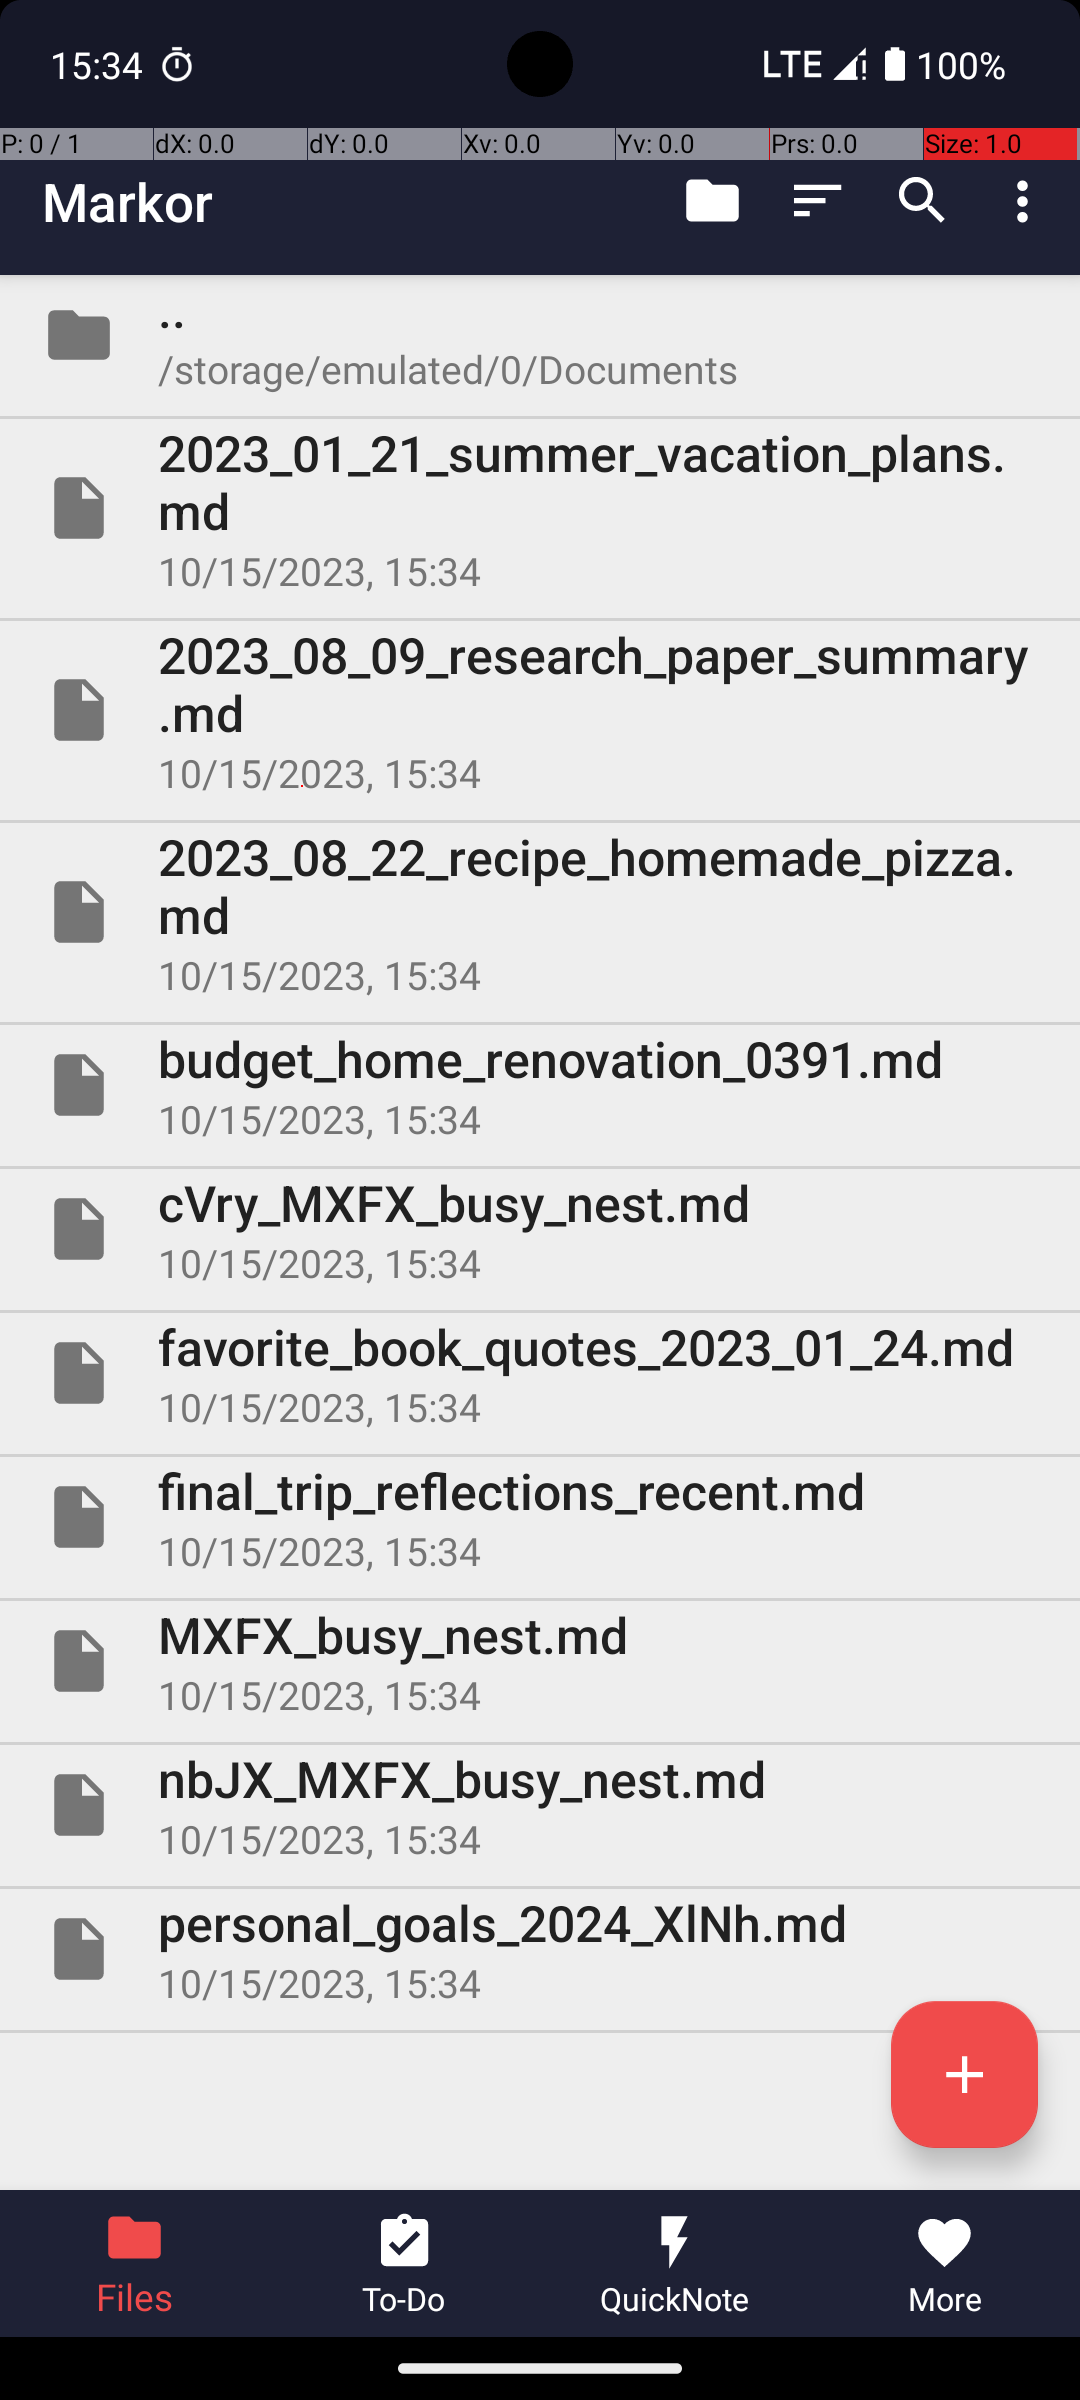  I want to click on File personal_goals_2024_XlNh.md , so click(540, 1949).